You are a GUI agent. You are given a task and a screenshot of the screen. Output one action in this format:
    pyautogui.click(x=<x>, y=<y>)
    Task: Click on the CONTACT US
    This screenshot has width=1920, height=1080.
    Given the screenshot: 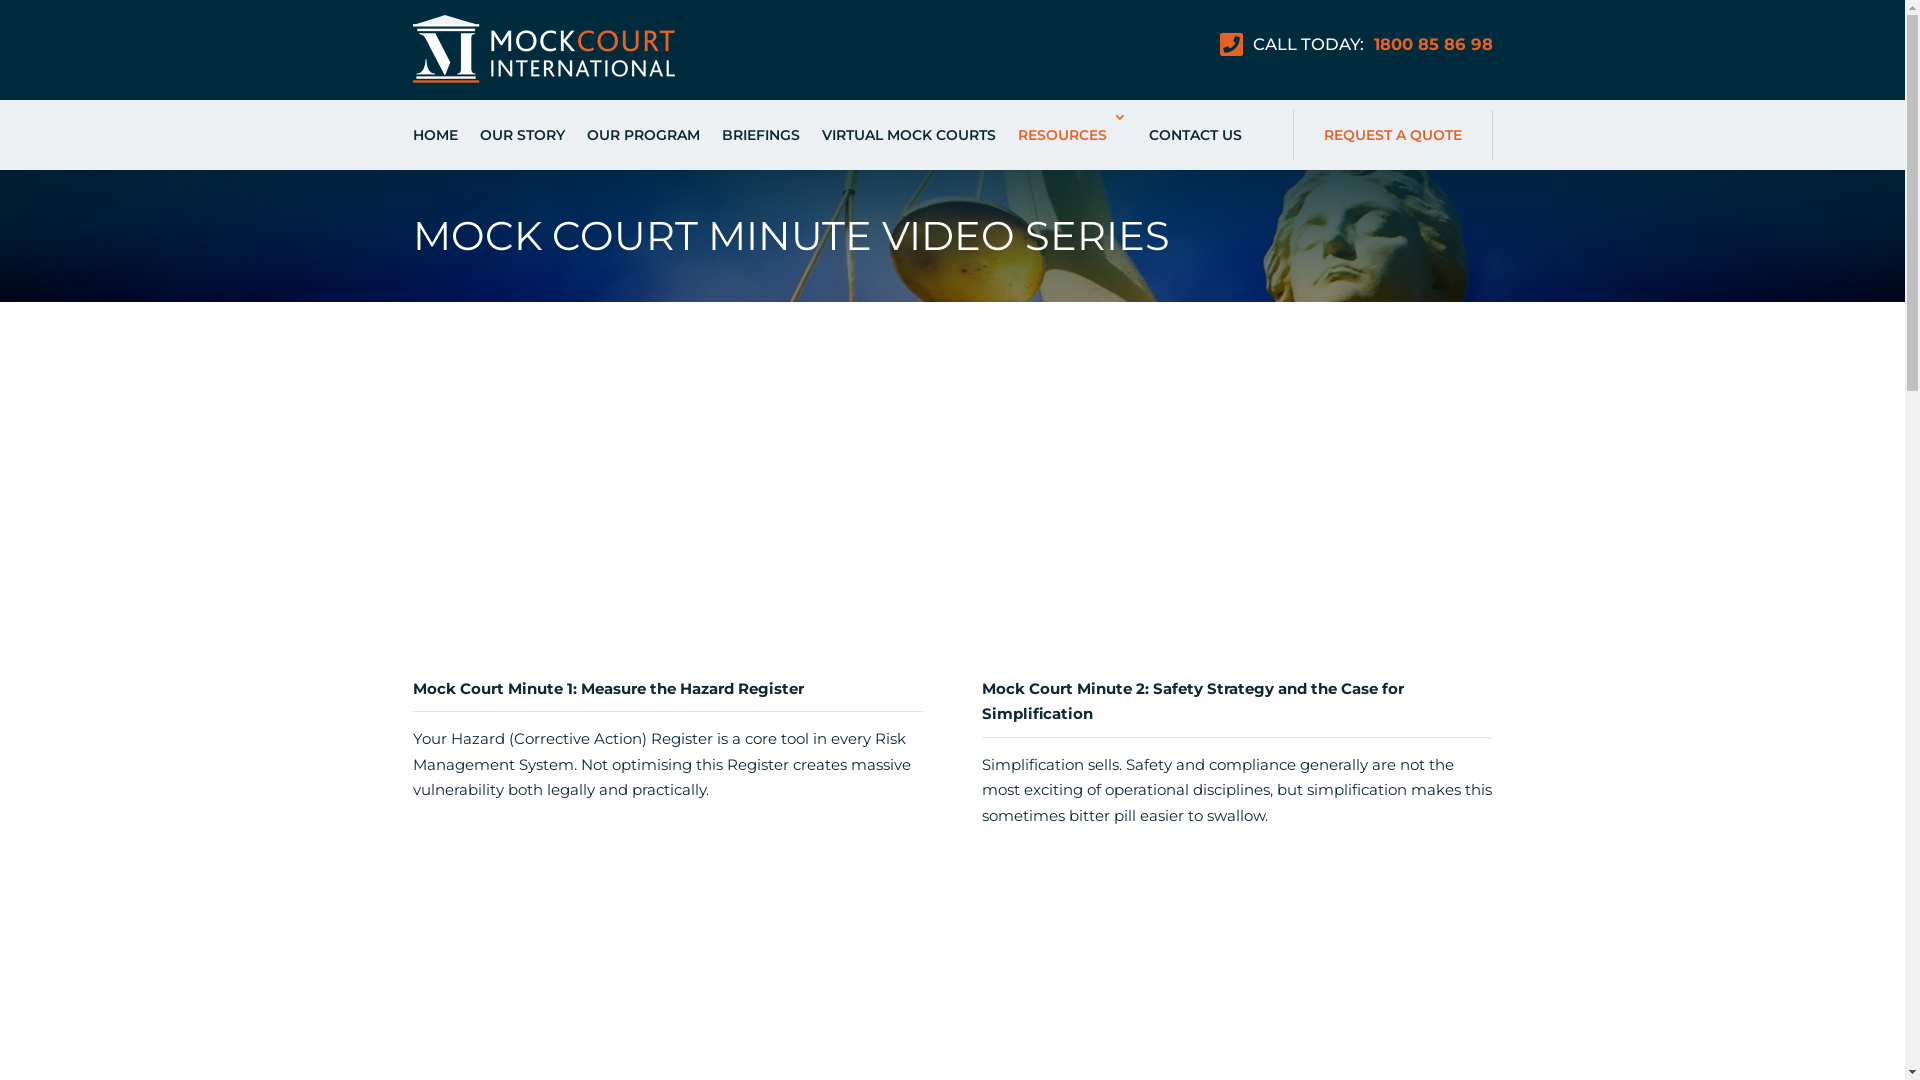 What is the action you would take?
    pyautogui.click(x=1194, y=135)
    